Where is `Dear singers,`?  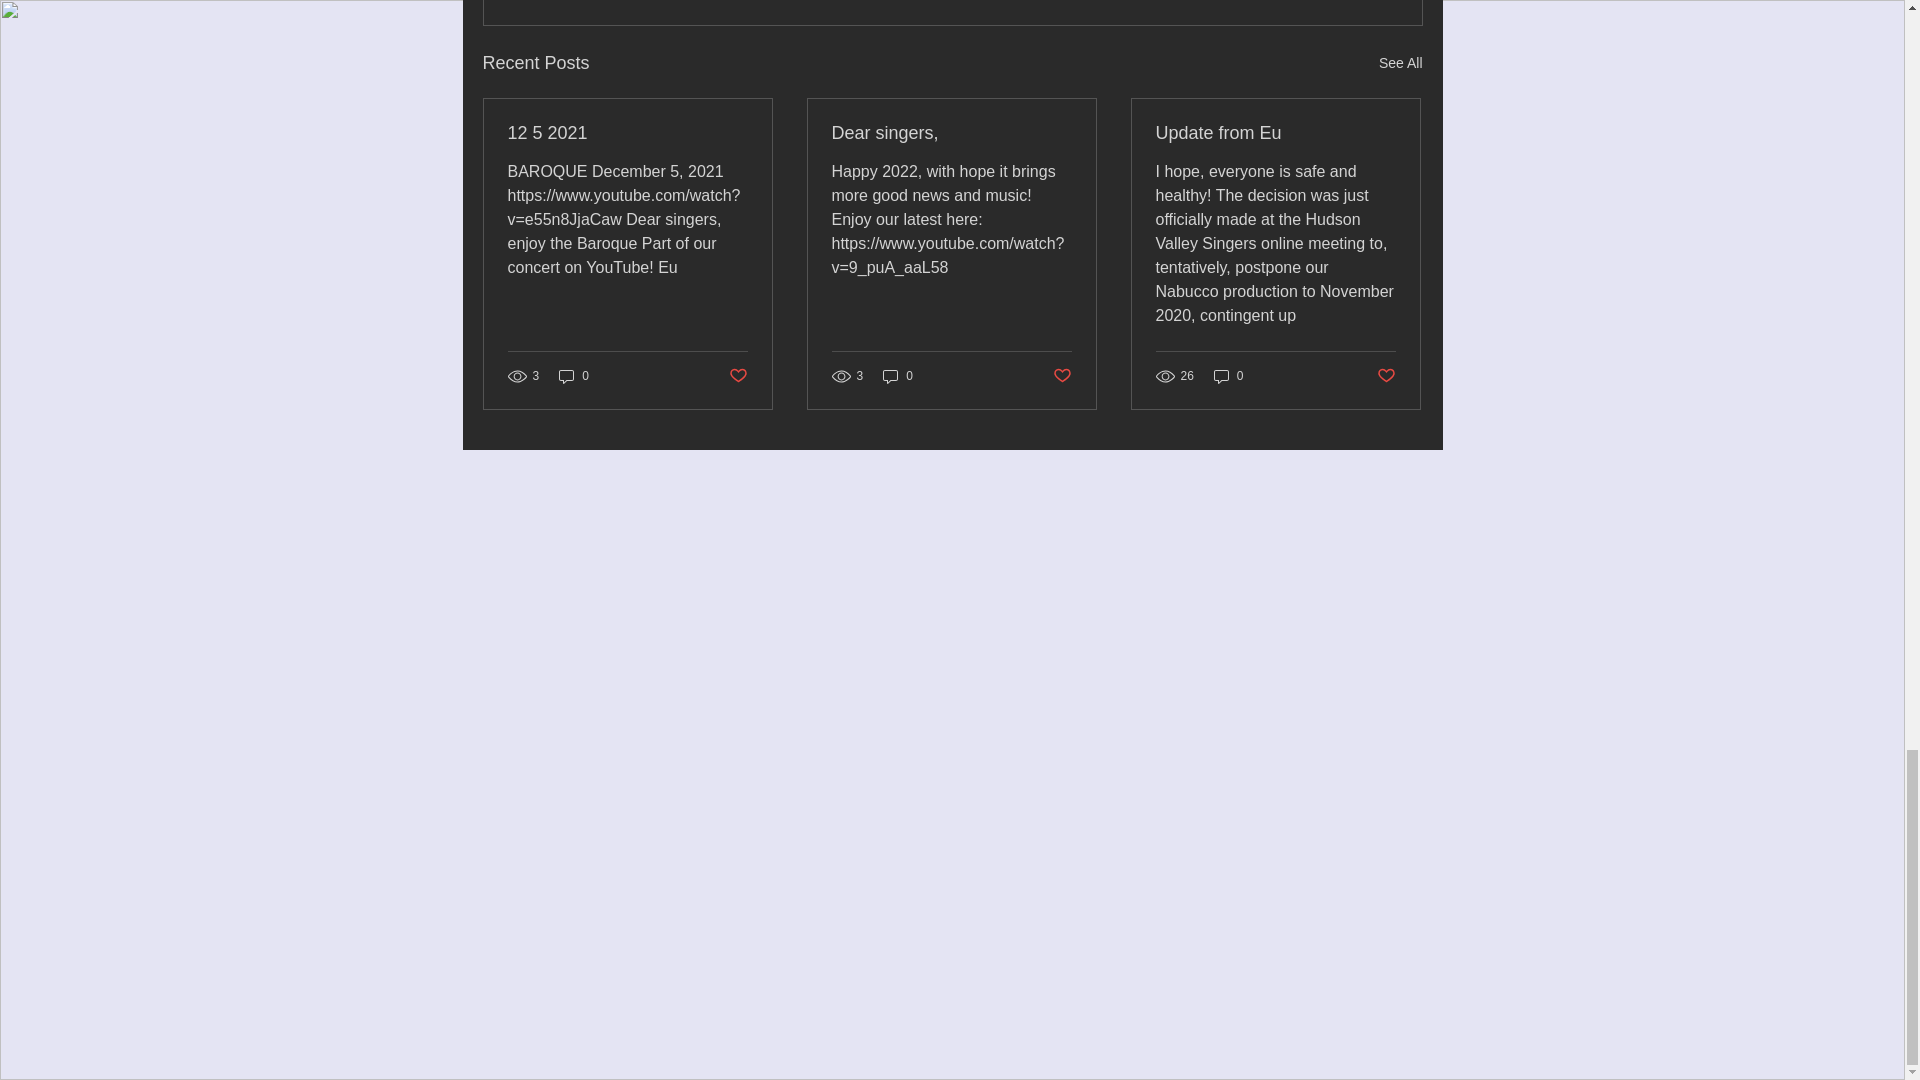 Dear singers, is located at coordinates (951, 133).